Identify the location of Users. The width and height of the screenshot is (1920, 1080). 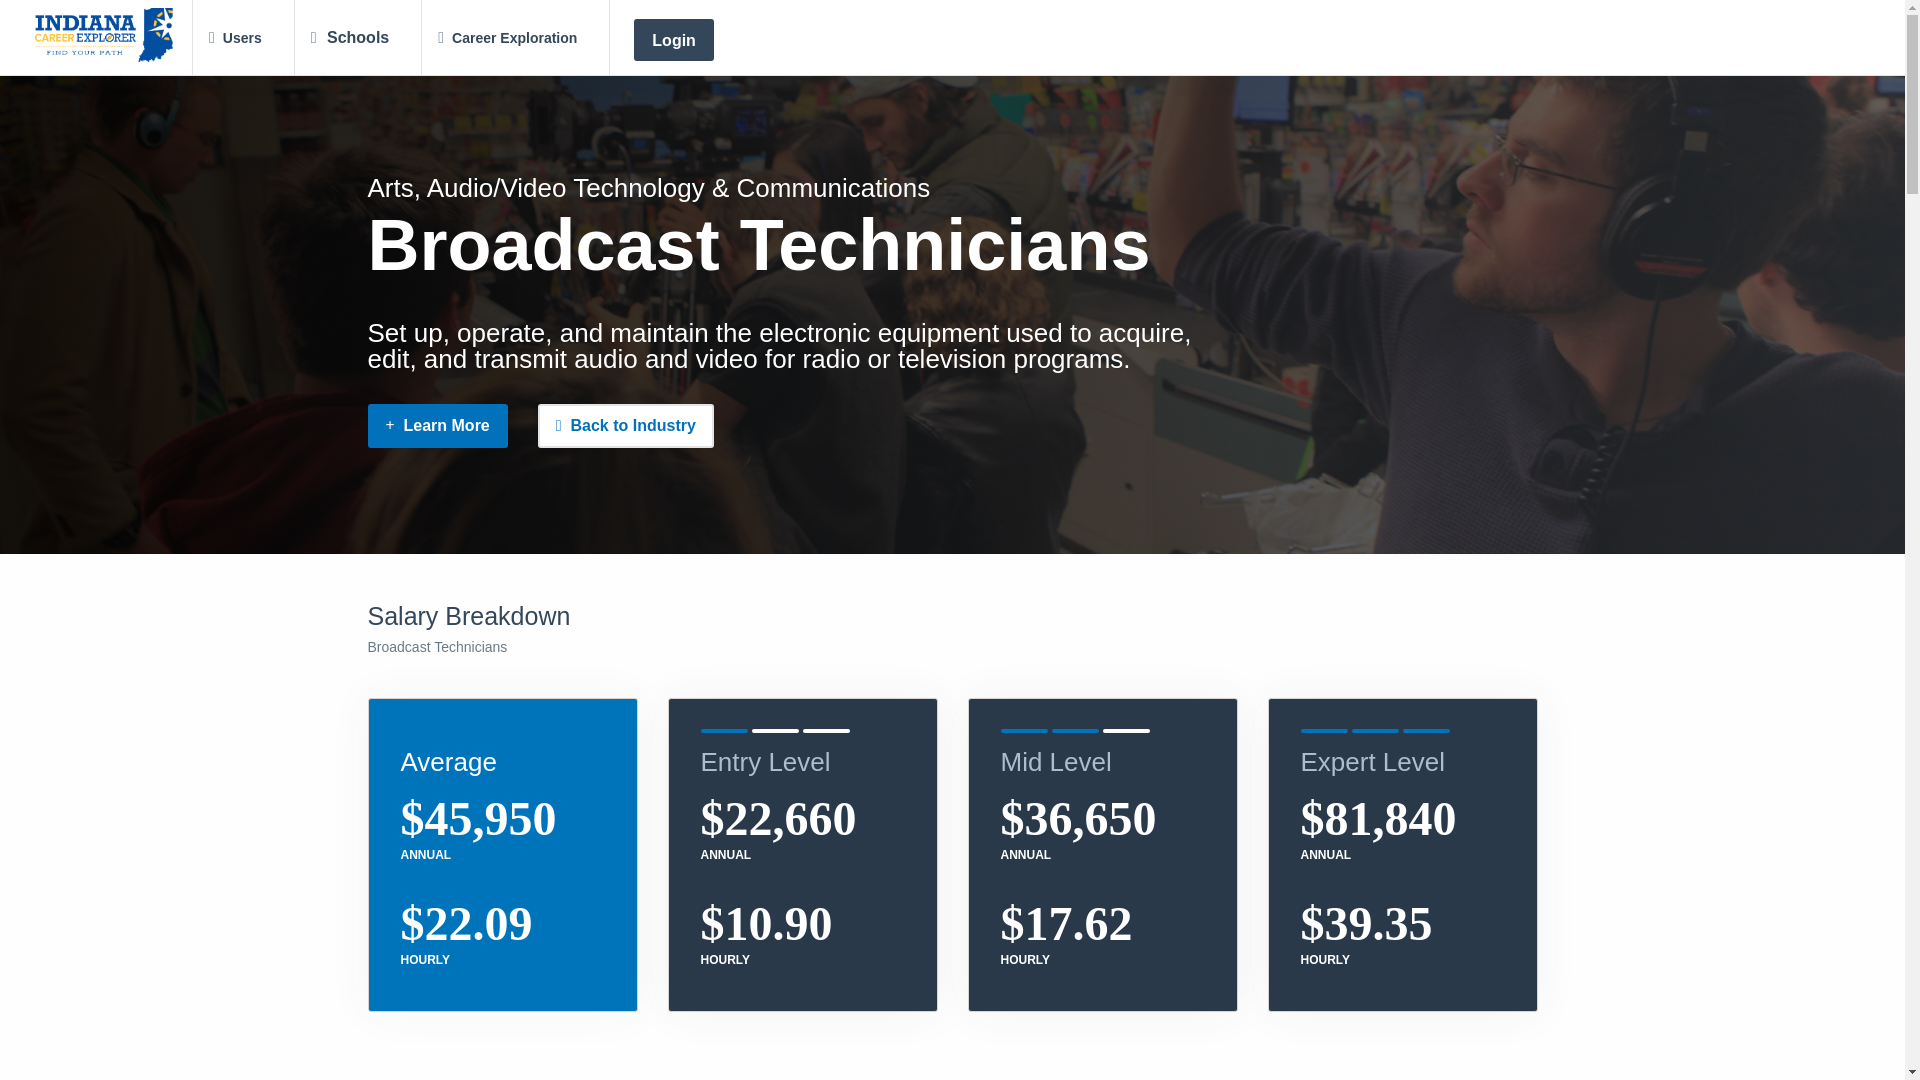
(236, 38).